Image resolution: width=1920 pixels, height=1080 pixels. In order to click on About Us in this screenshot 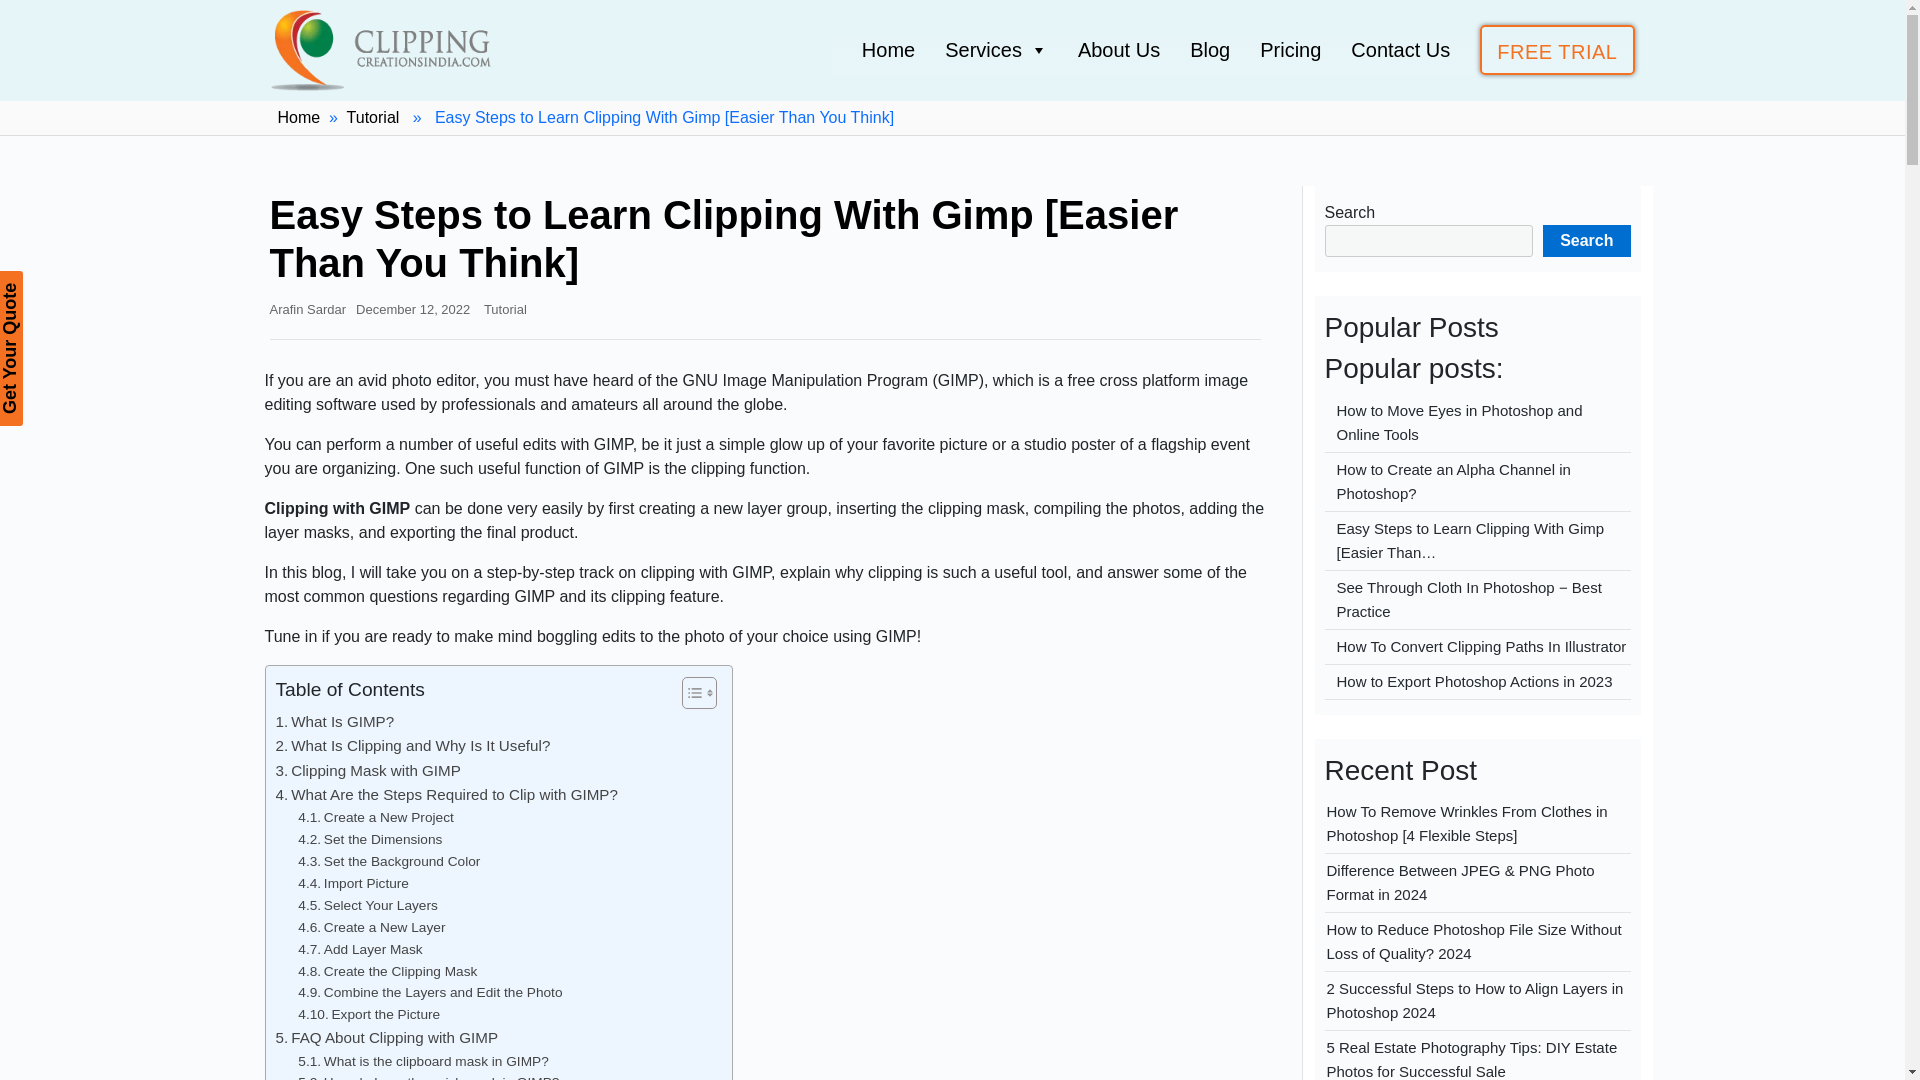, I will do `click(1118, 49)`.